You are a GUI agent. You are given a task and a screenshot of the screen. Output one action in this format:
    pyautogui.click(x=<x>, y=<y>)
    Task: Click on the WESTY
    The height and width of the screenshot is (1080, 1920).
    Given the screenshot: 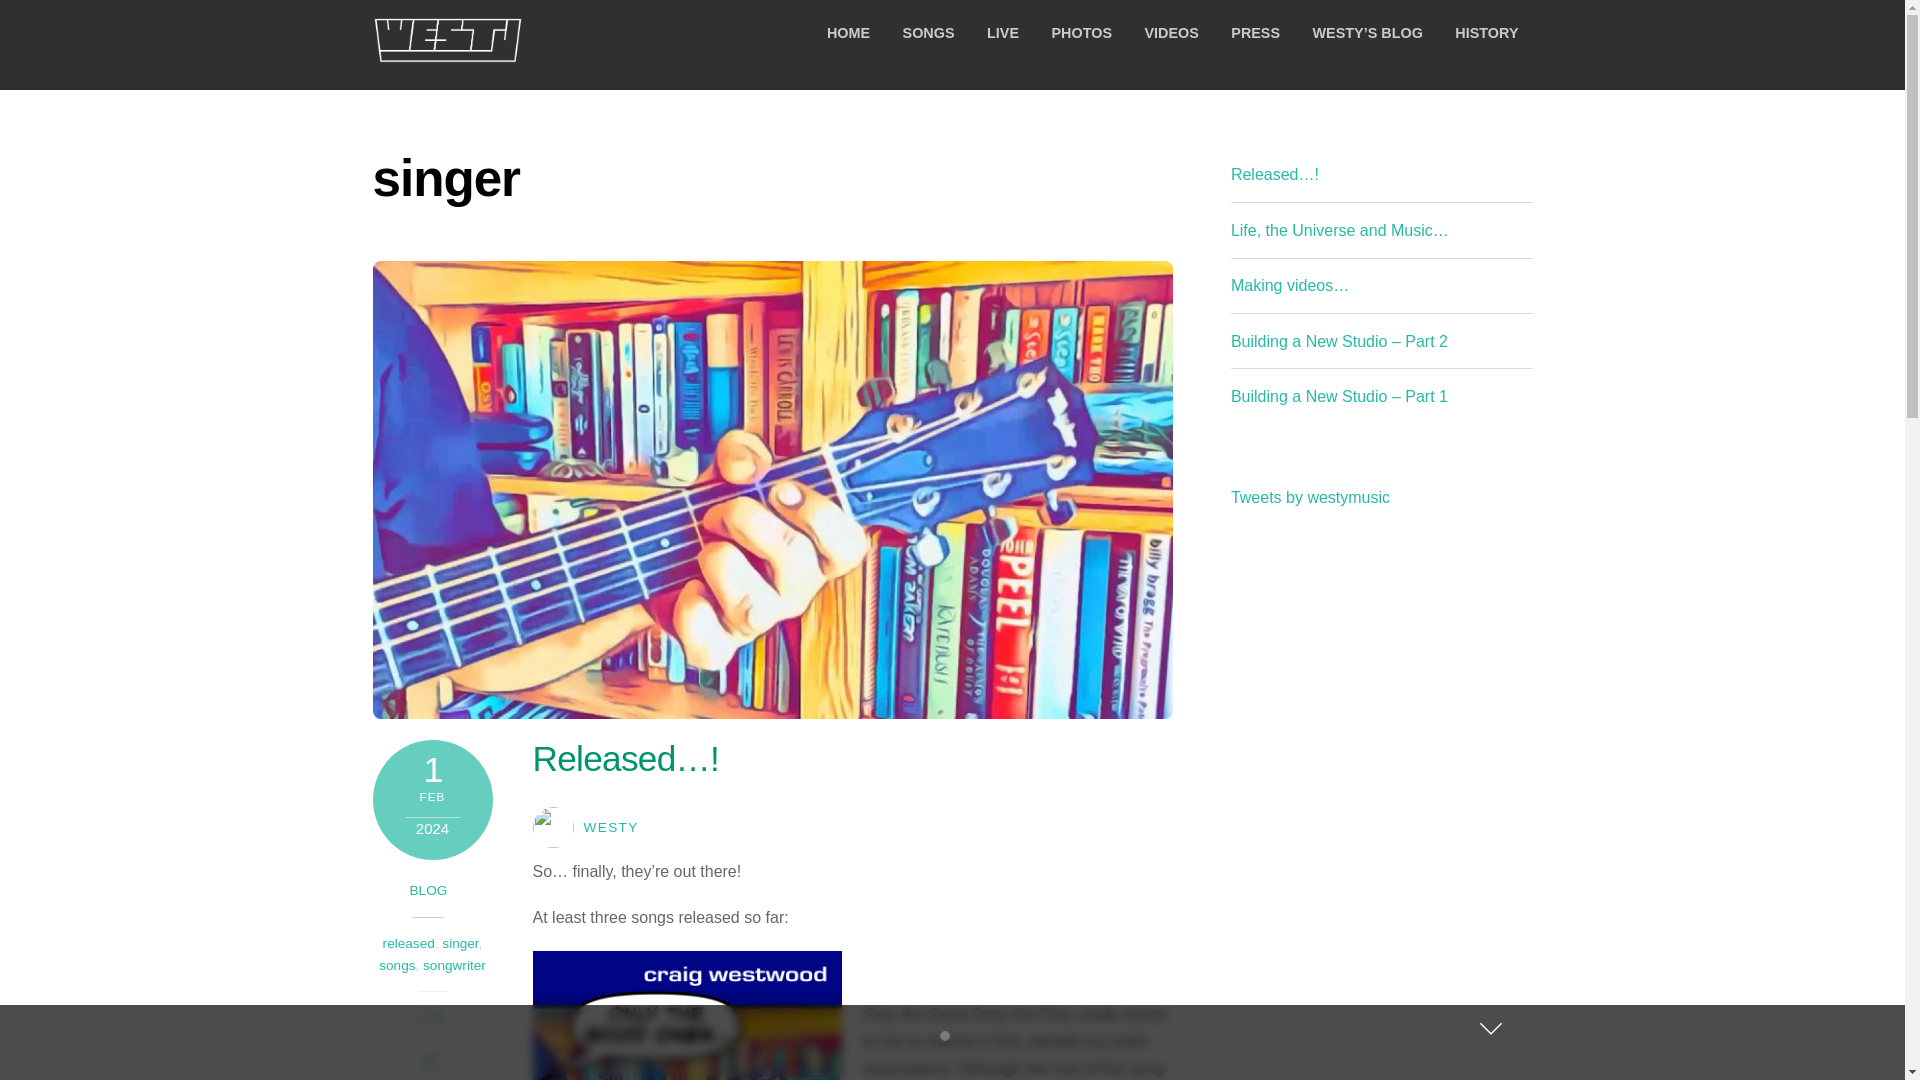 What is the action you would take?
    pyautogui.click(x=611, y=826)
    